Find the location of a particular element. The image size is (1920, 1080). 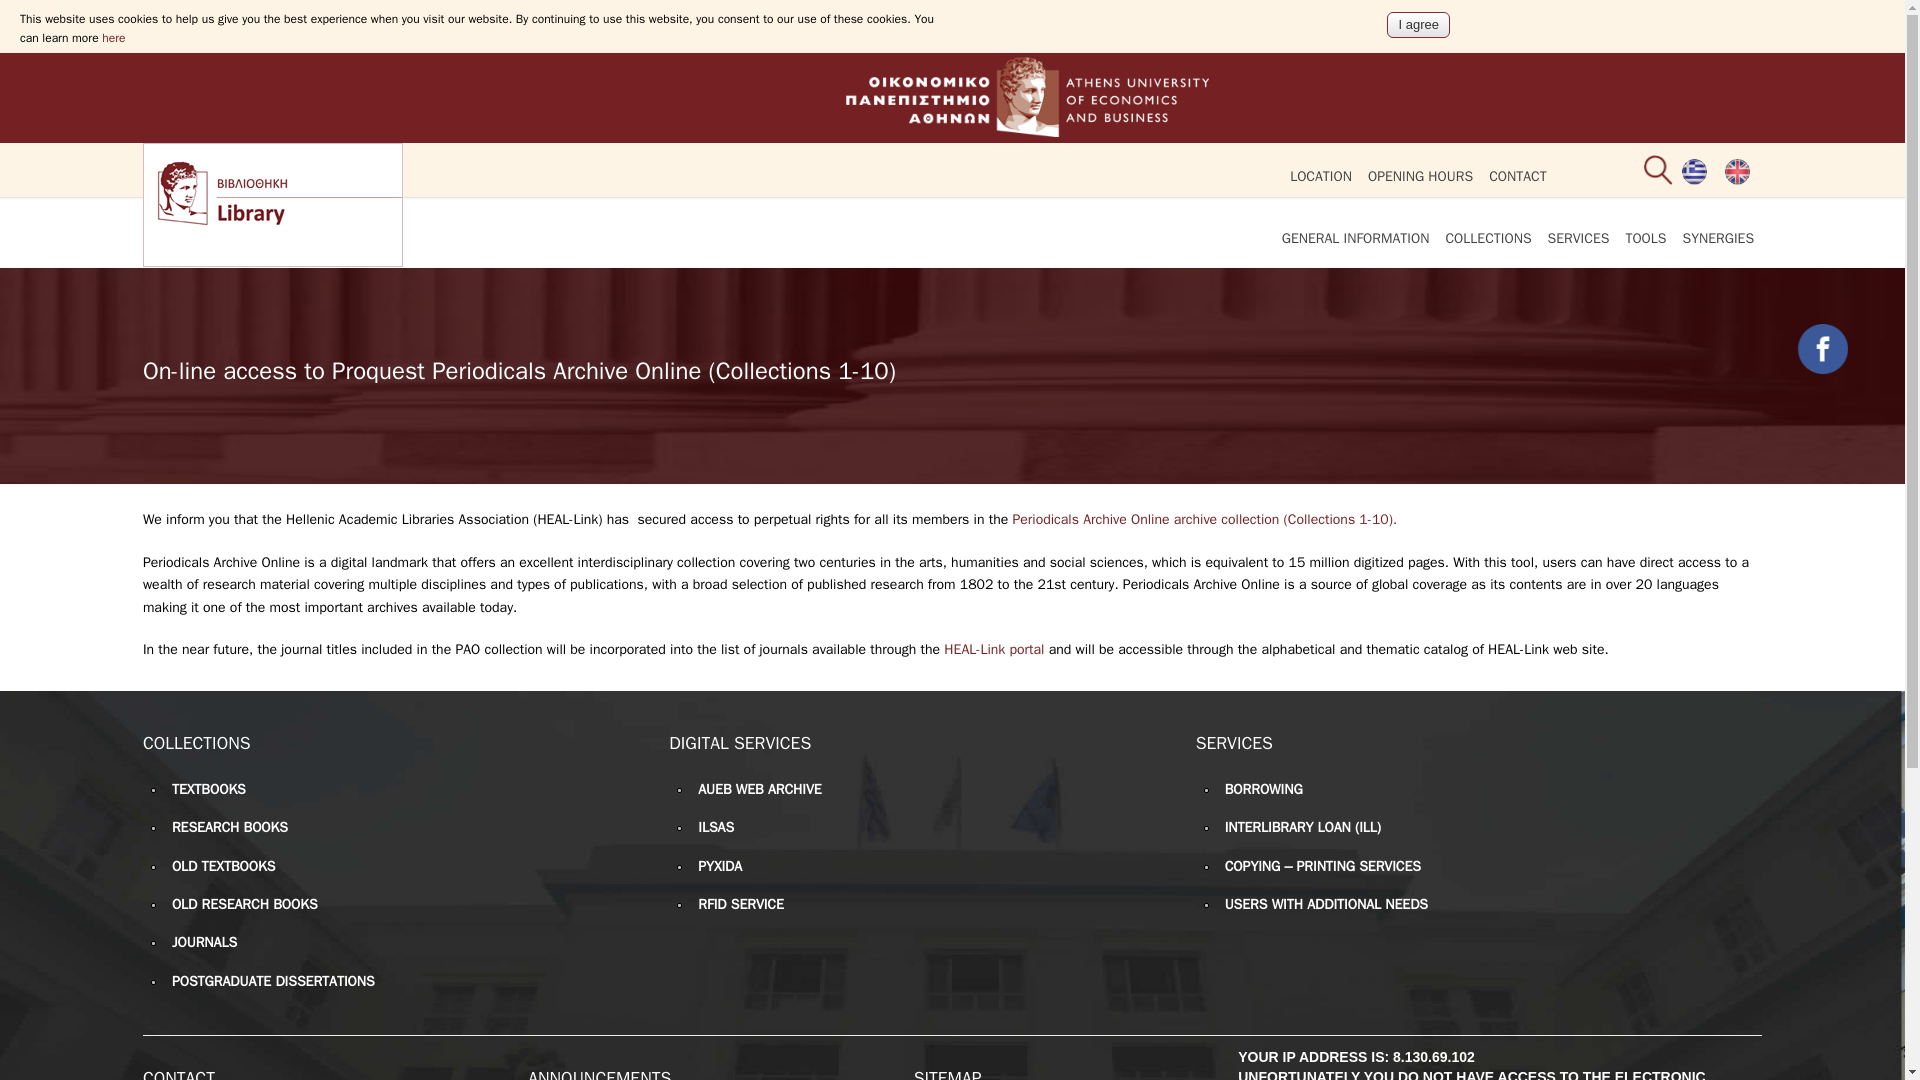

SERVICES is located at coordinates (1578, 238).